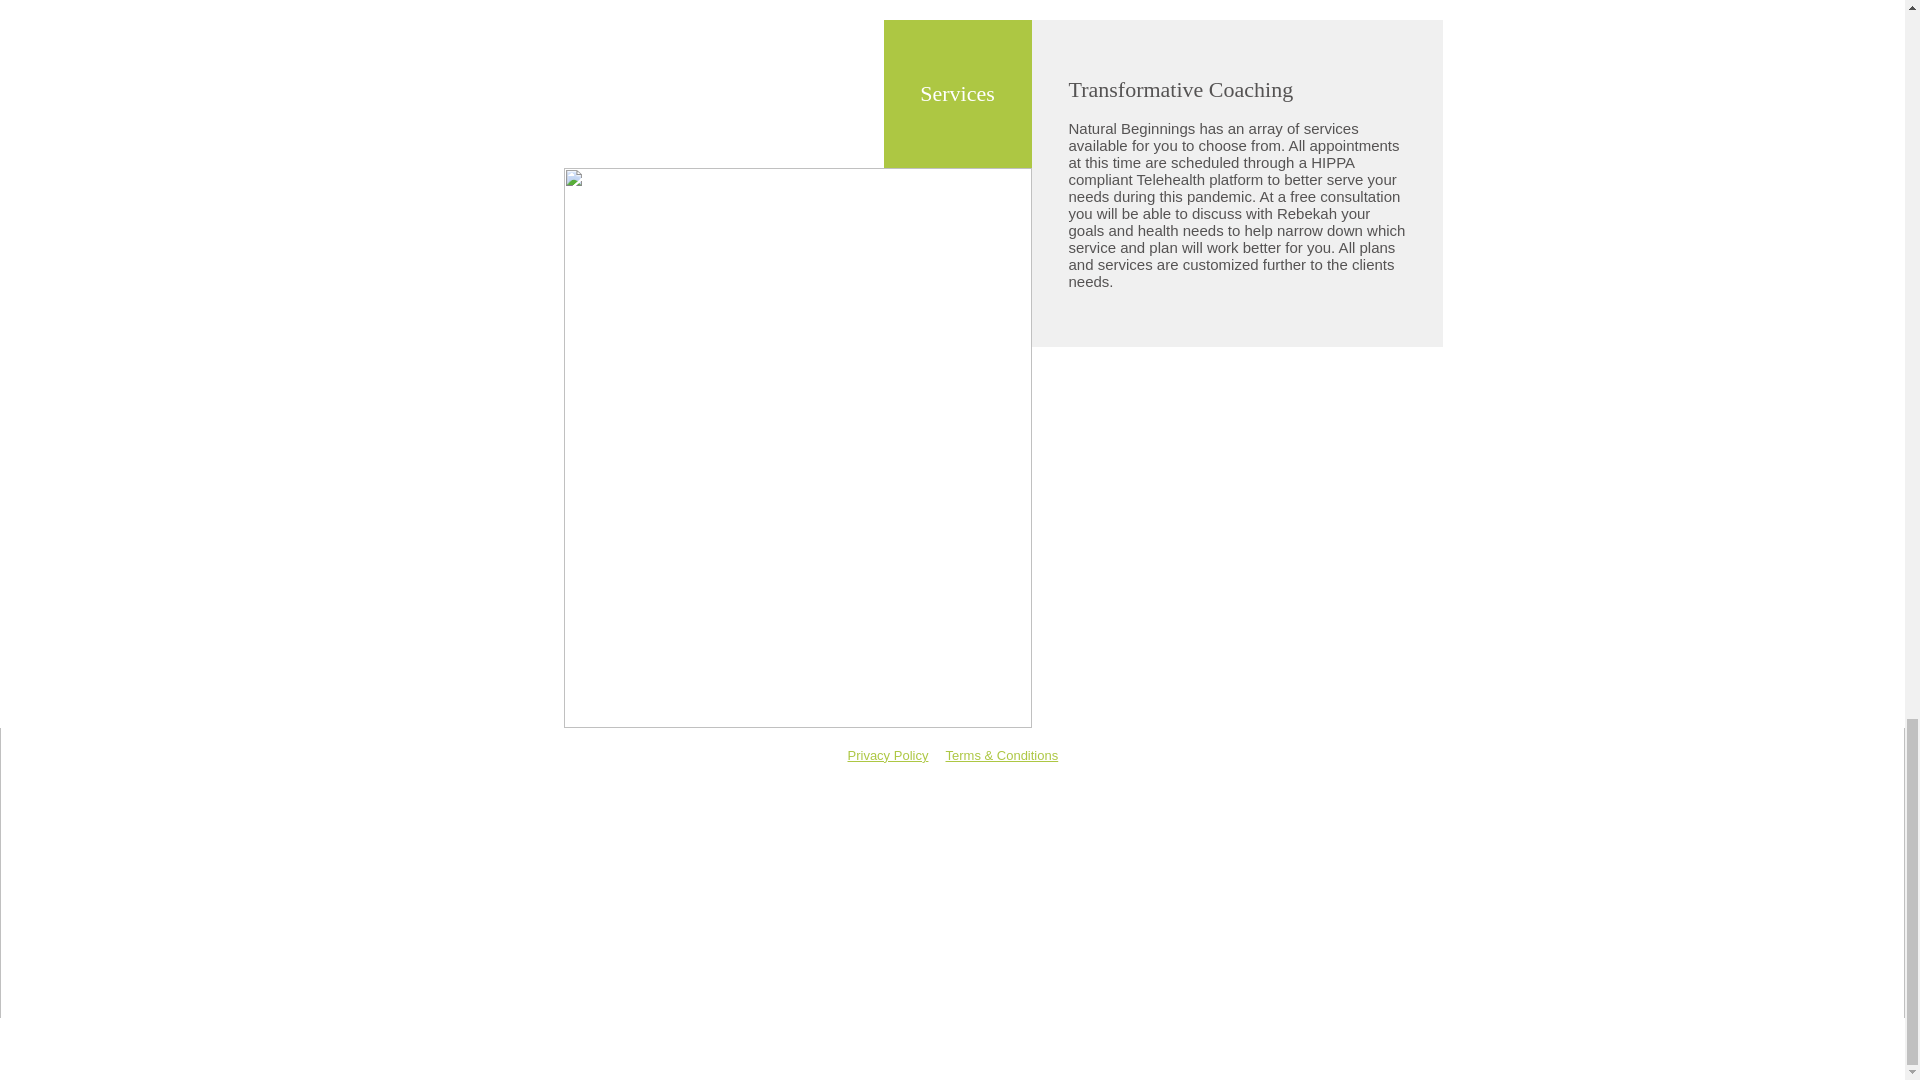 The width and height of the screenshot is (1920, 1080). What do you see at coordinates (958, 94) in the screenshot?
I see `Services` at bounding box center [958, 94].